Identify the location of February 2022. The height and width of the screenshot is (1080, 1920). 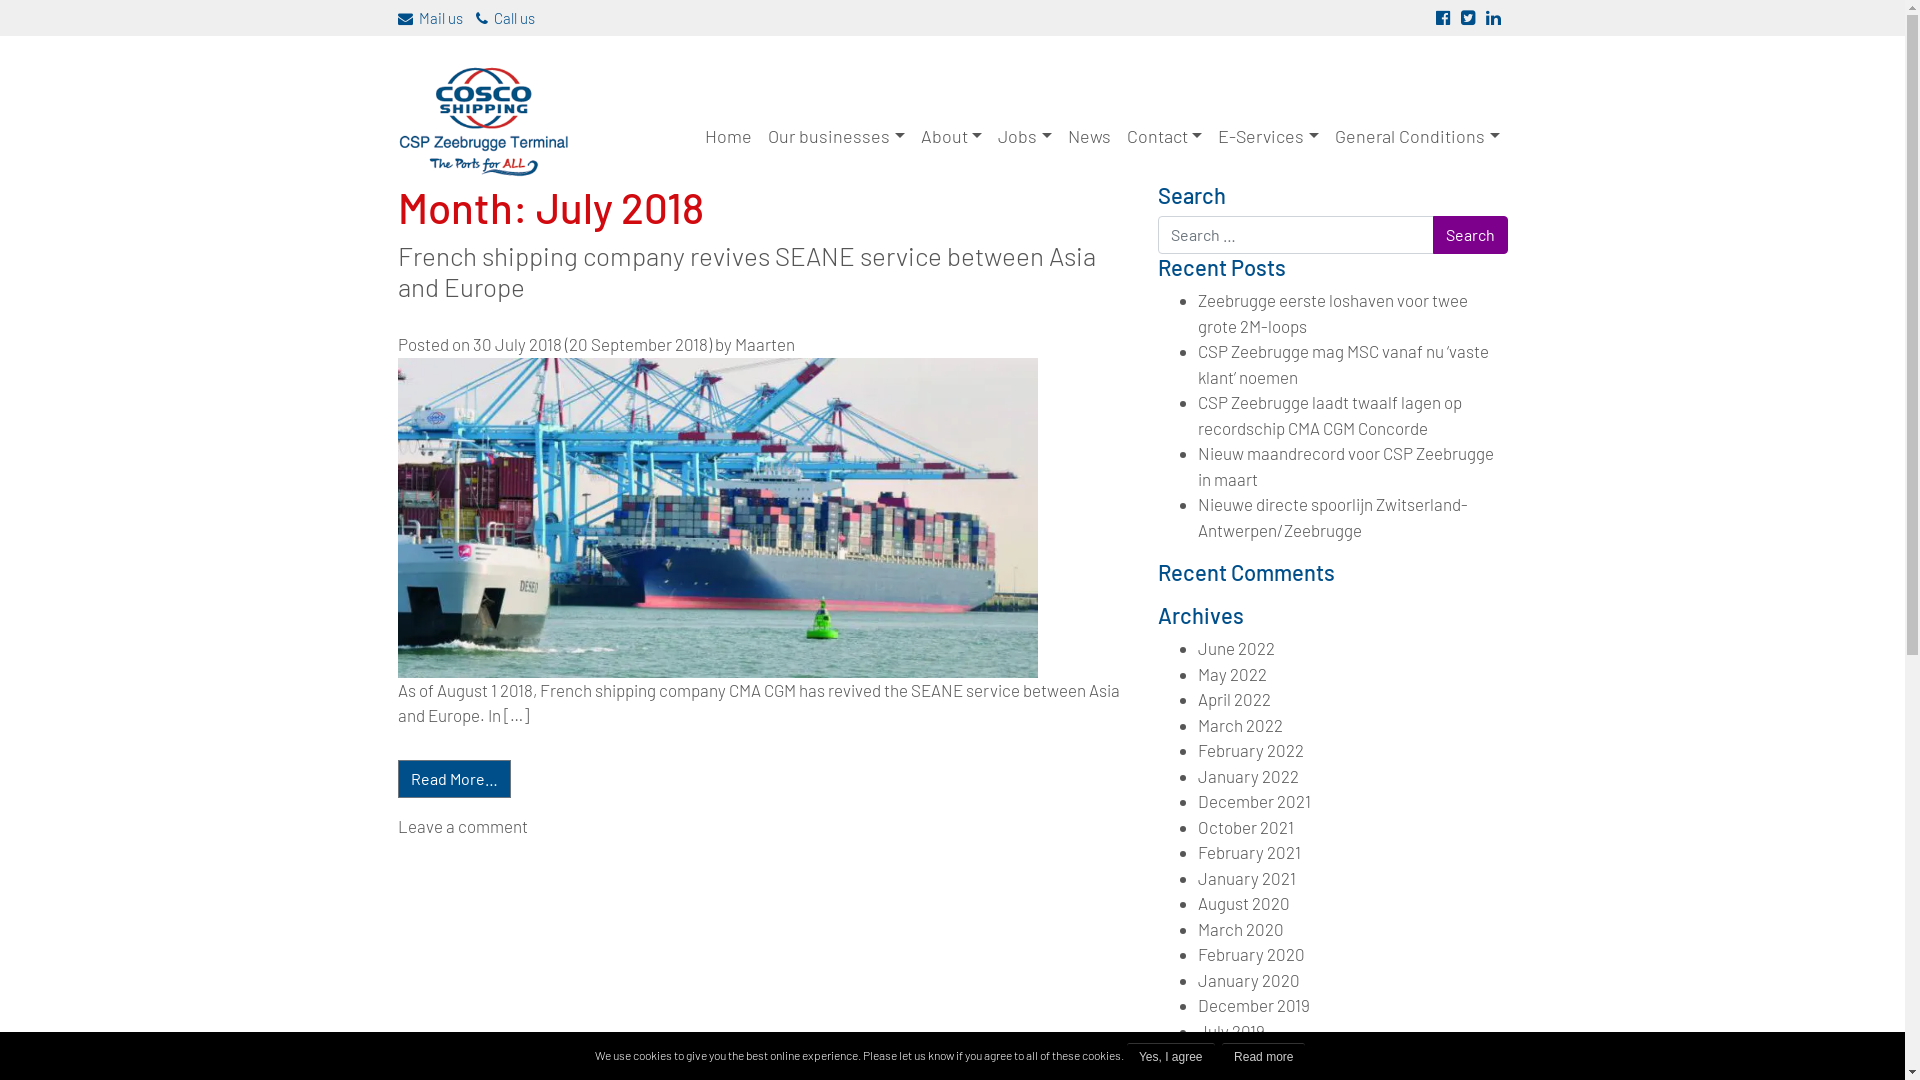
(1251, 750).